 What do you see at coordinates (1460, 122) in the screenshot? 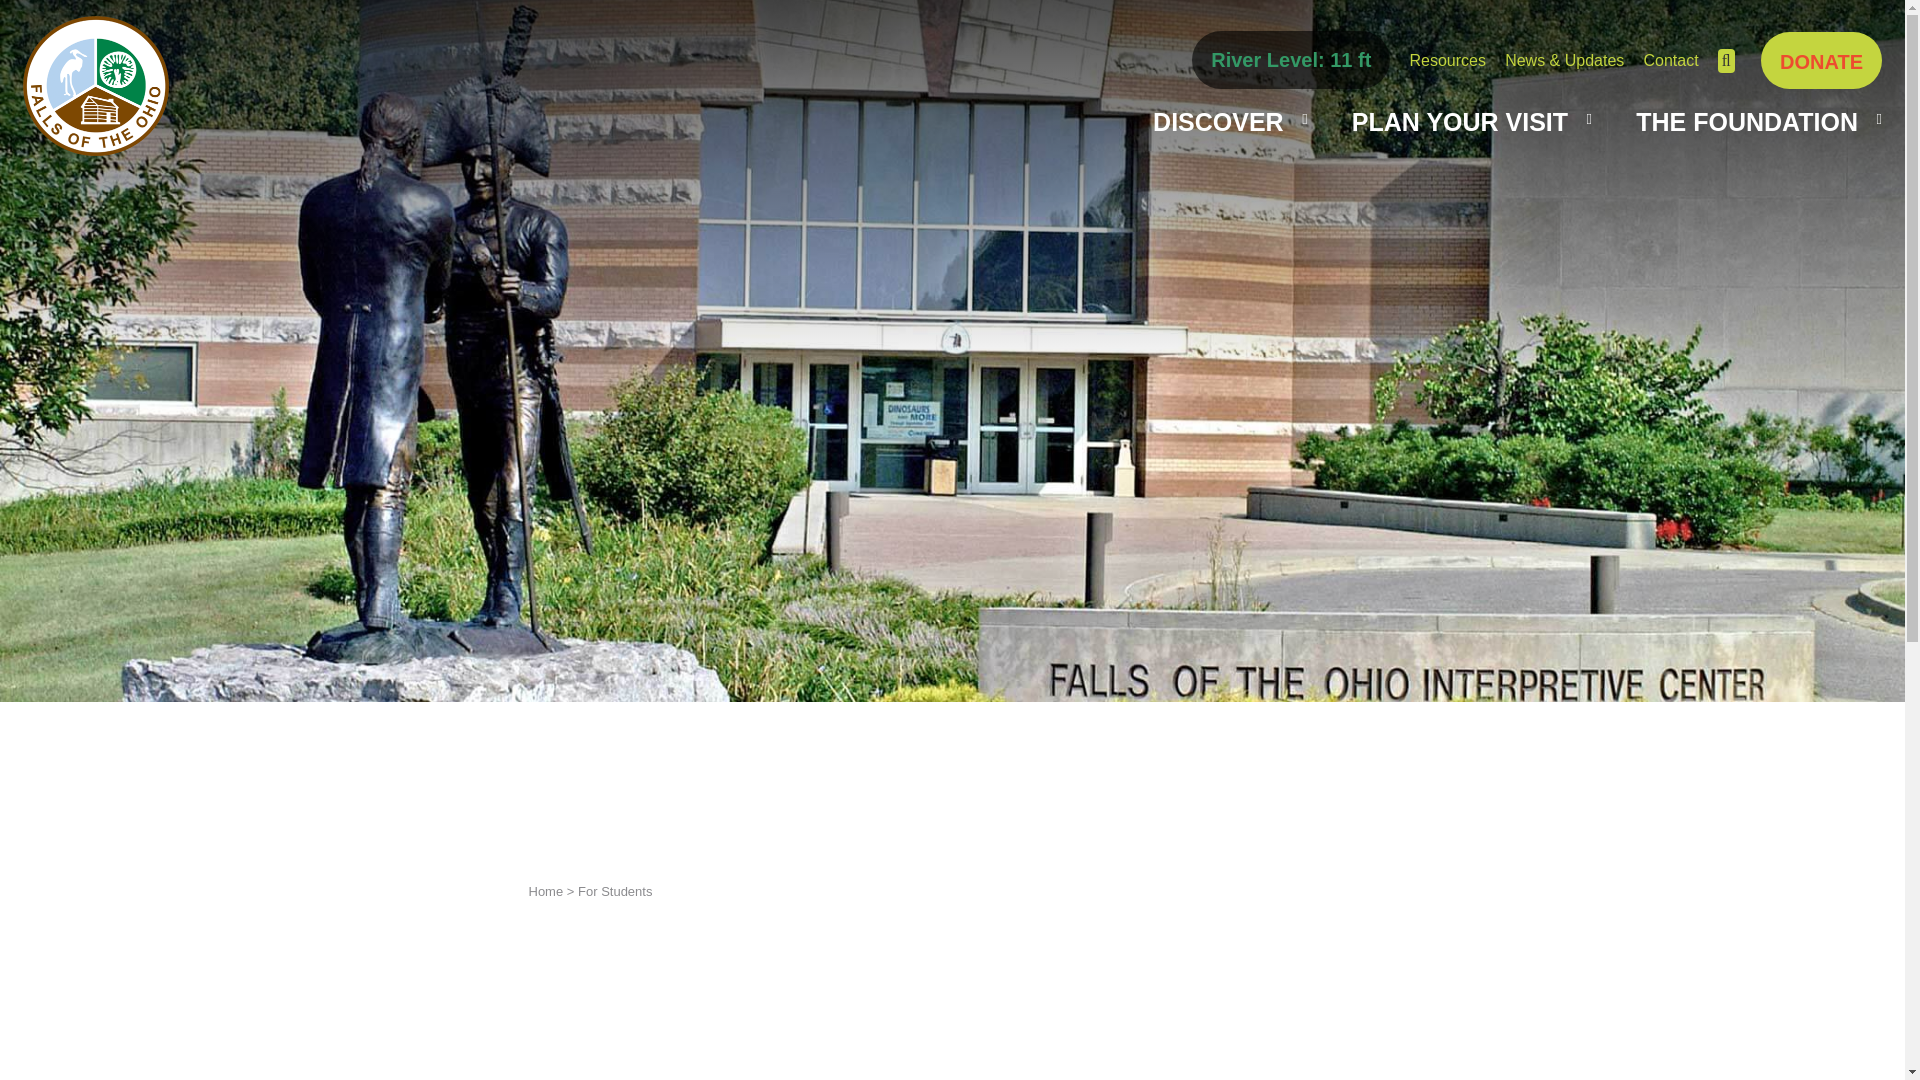
I see `Plan Your Visit` at bounding box center [1460, 122].